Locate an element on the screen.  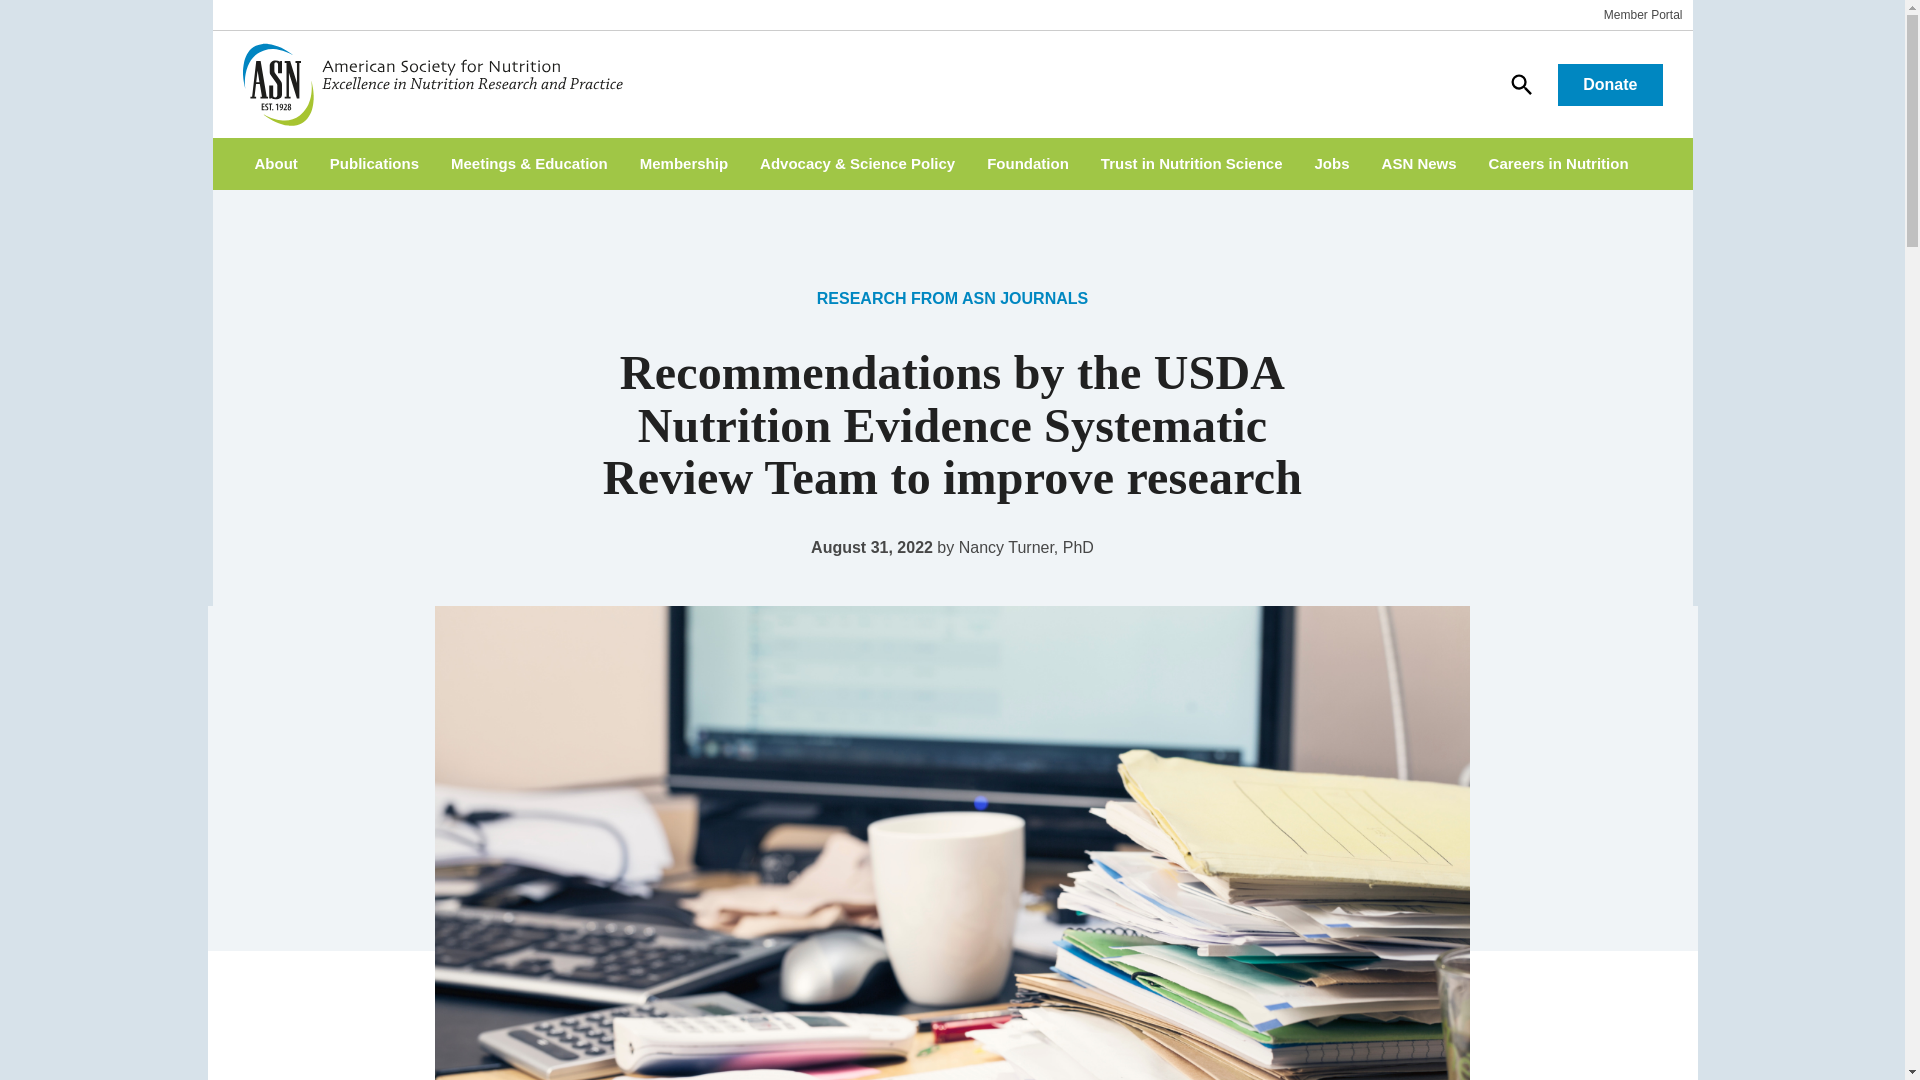
American Society for Nutrition is located at coordinates (441, 84).